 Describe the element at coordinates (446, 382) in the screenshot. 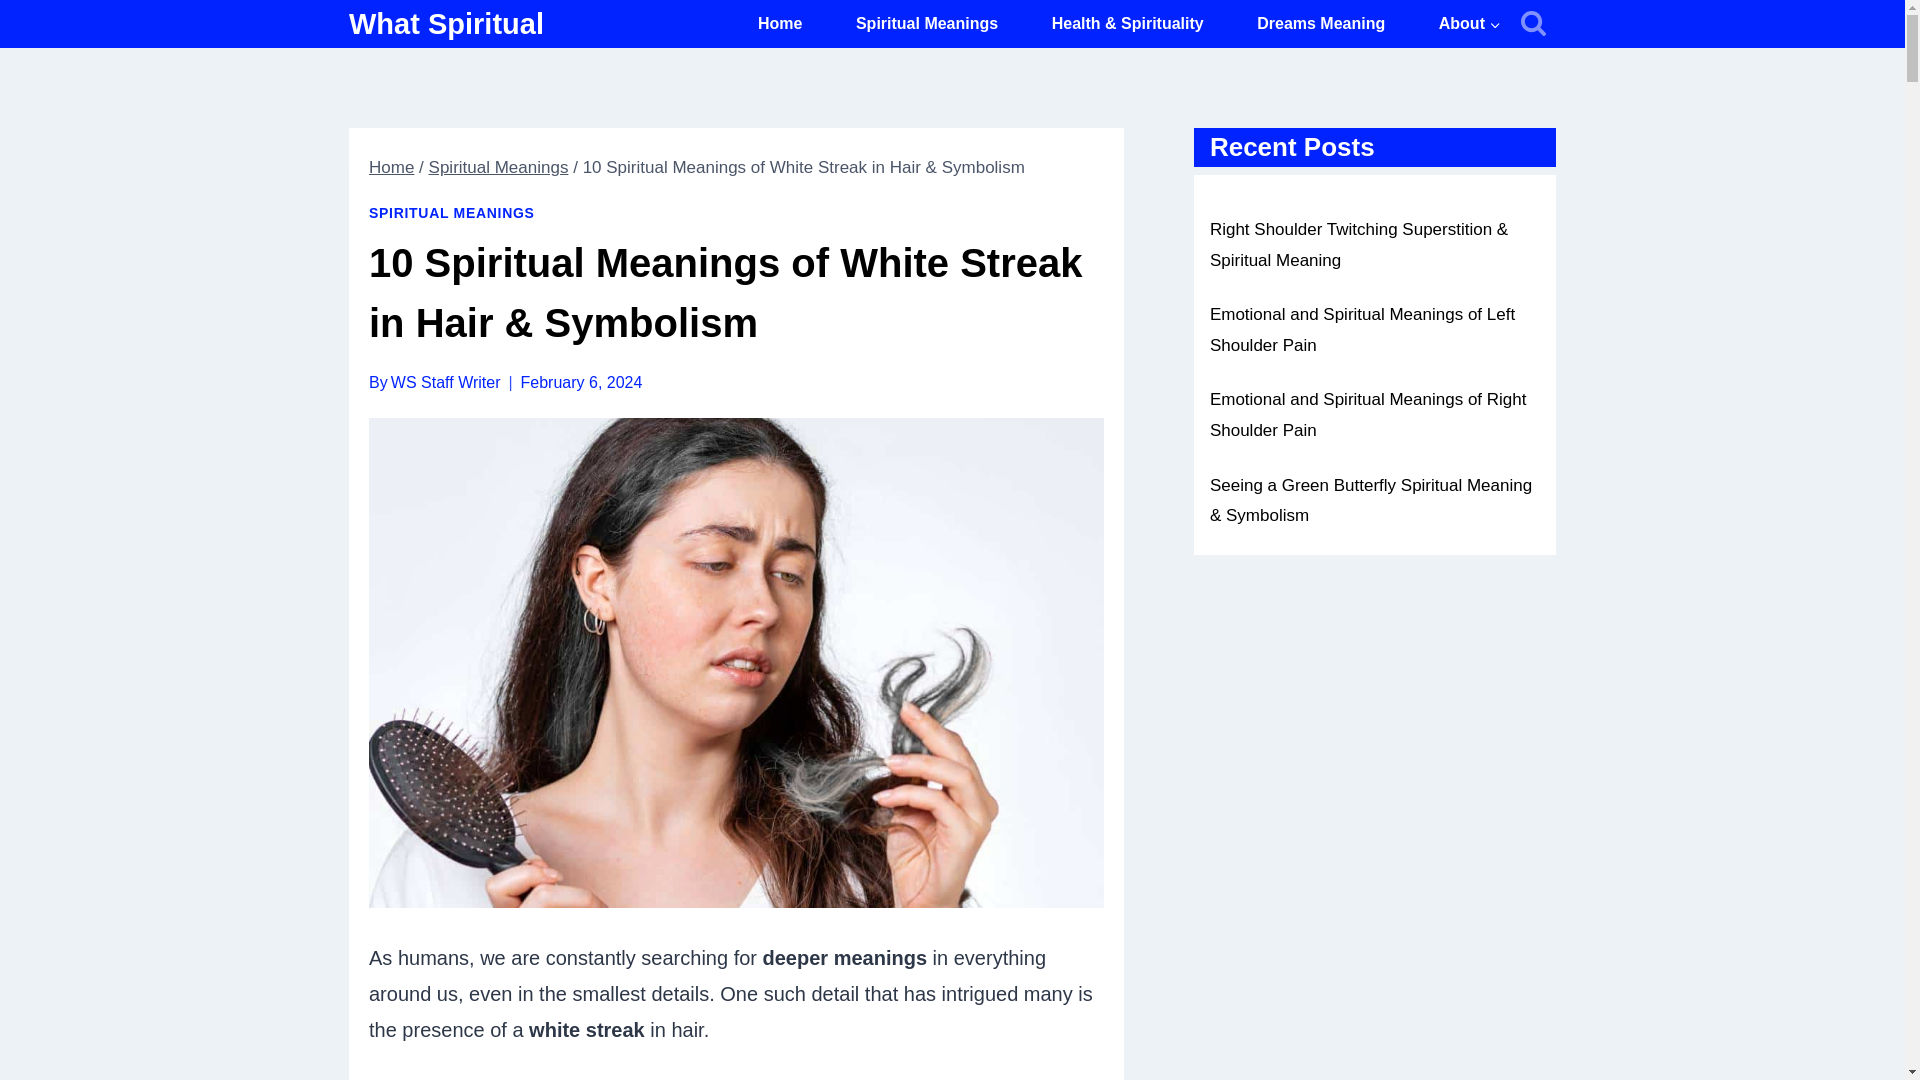

I see `WS Staff Writer` at that location.